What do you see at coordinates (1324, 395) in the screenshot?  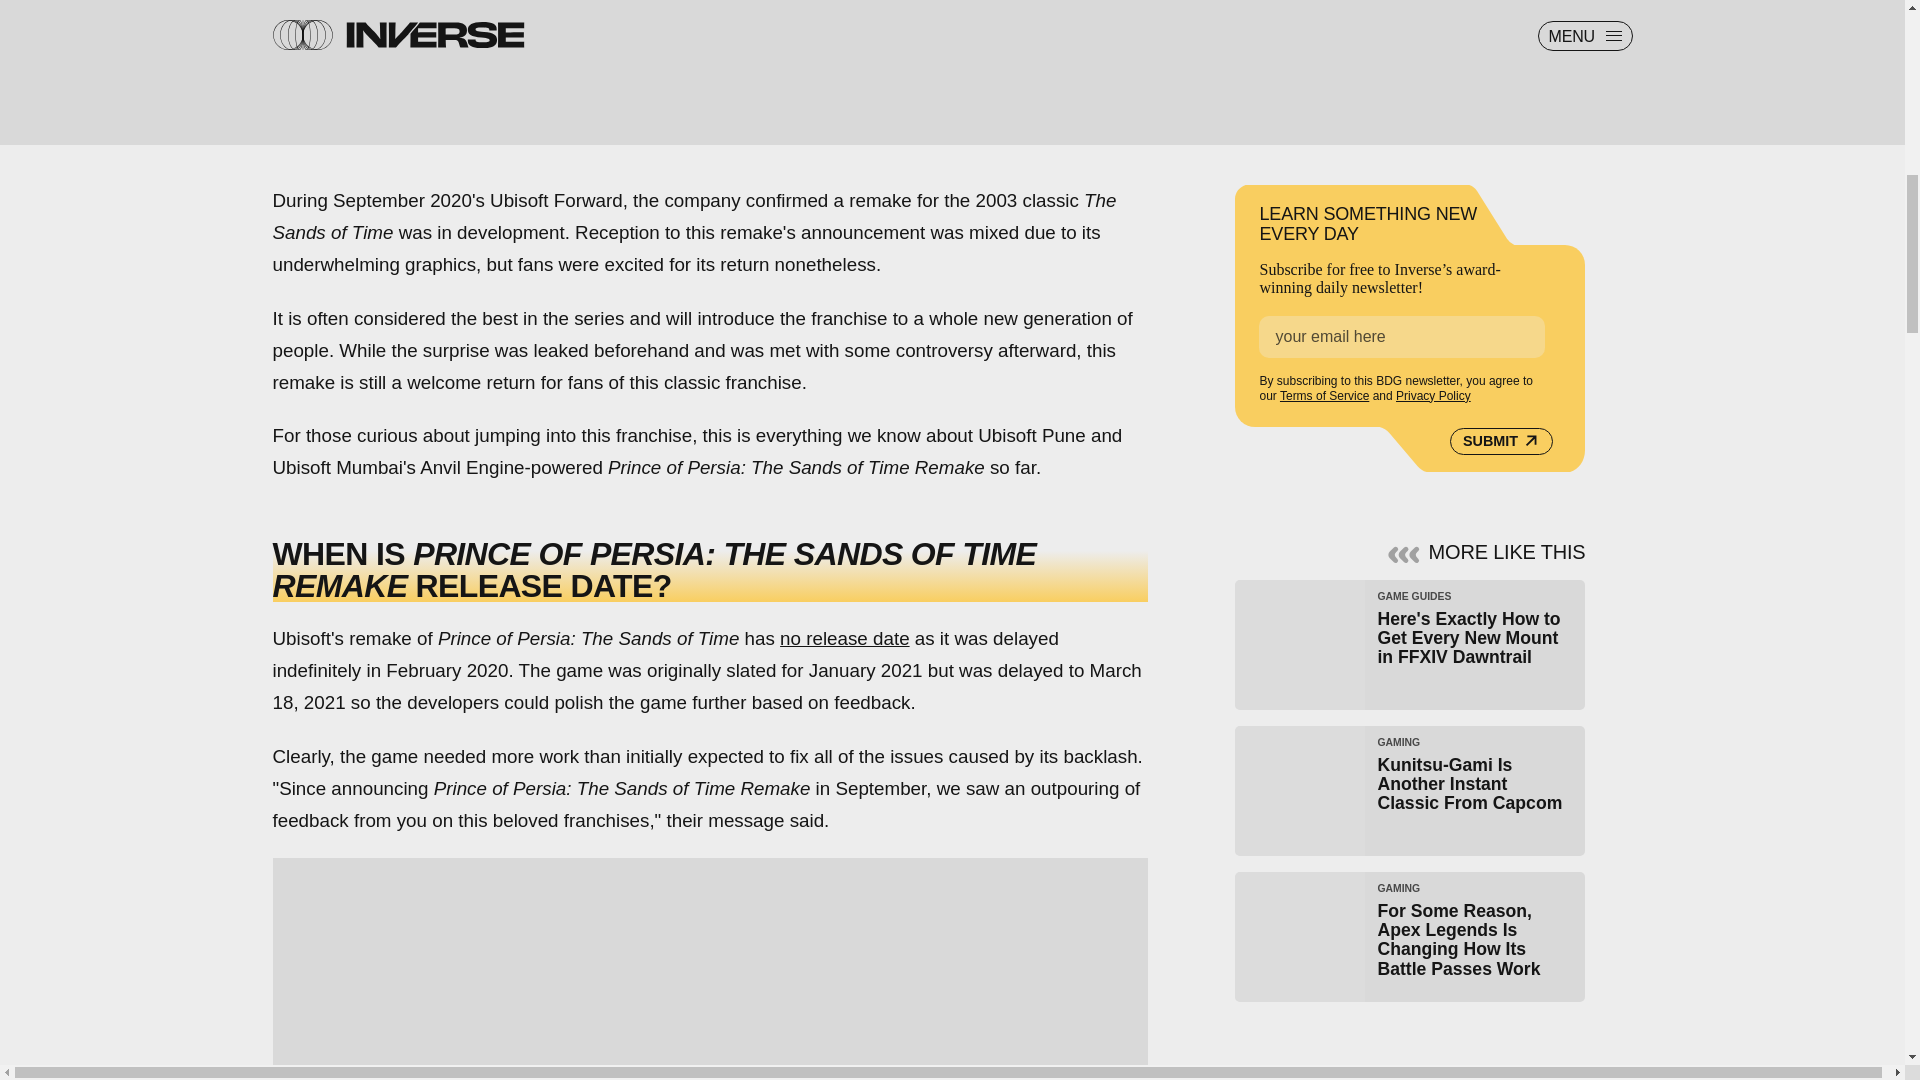 I see `Terms of Service` at bounding box center [1324, 395].